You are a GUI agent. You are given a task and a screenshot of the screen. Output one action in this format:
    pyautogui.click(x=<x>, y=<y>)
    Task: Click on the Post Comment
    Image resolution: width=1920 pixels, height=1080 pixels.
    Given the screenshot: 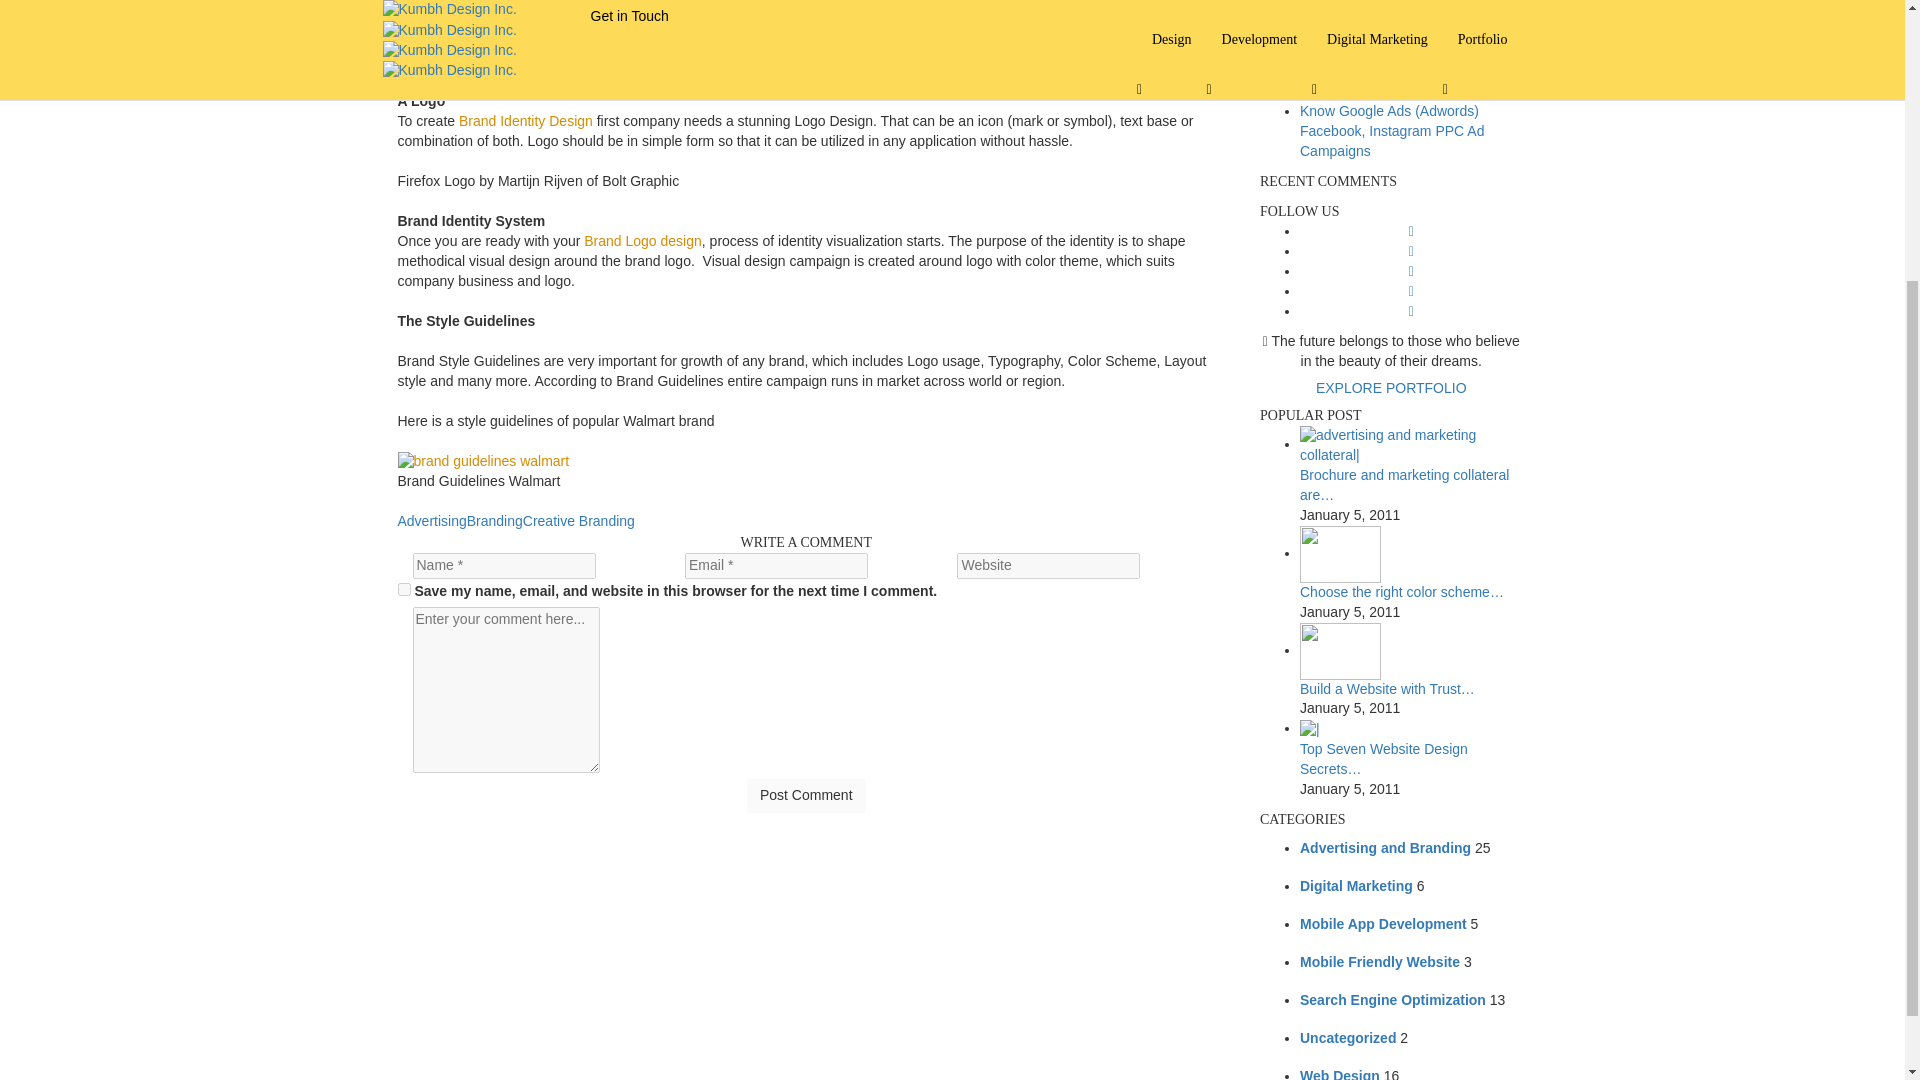 What is the action you would take?
    pyautogui.click(x=806, y=796)
    